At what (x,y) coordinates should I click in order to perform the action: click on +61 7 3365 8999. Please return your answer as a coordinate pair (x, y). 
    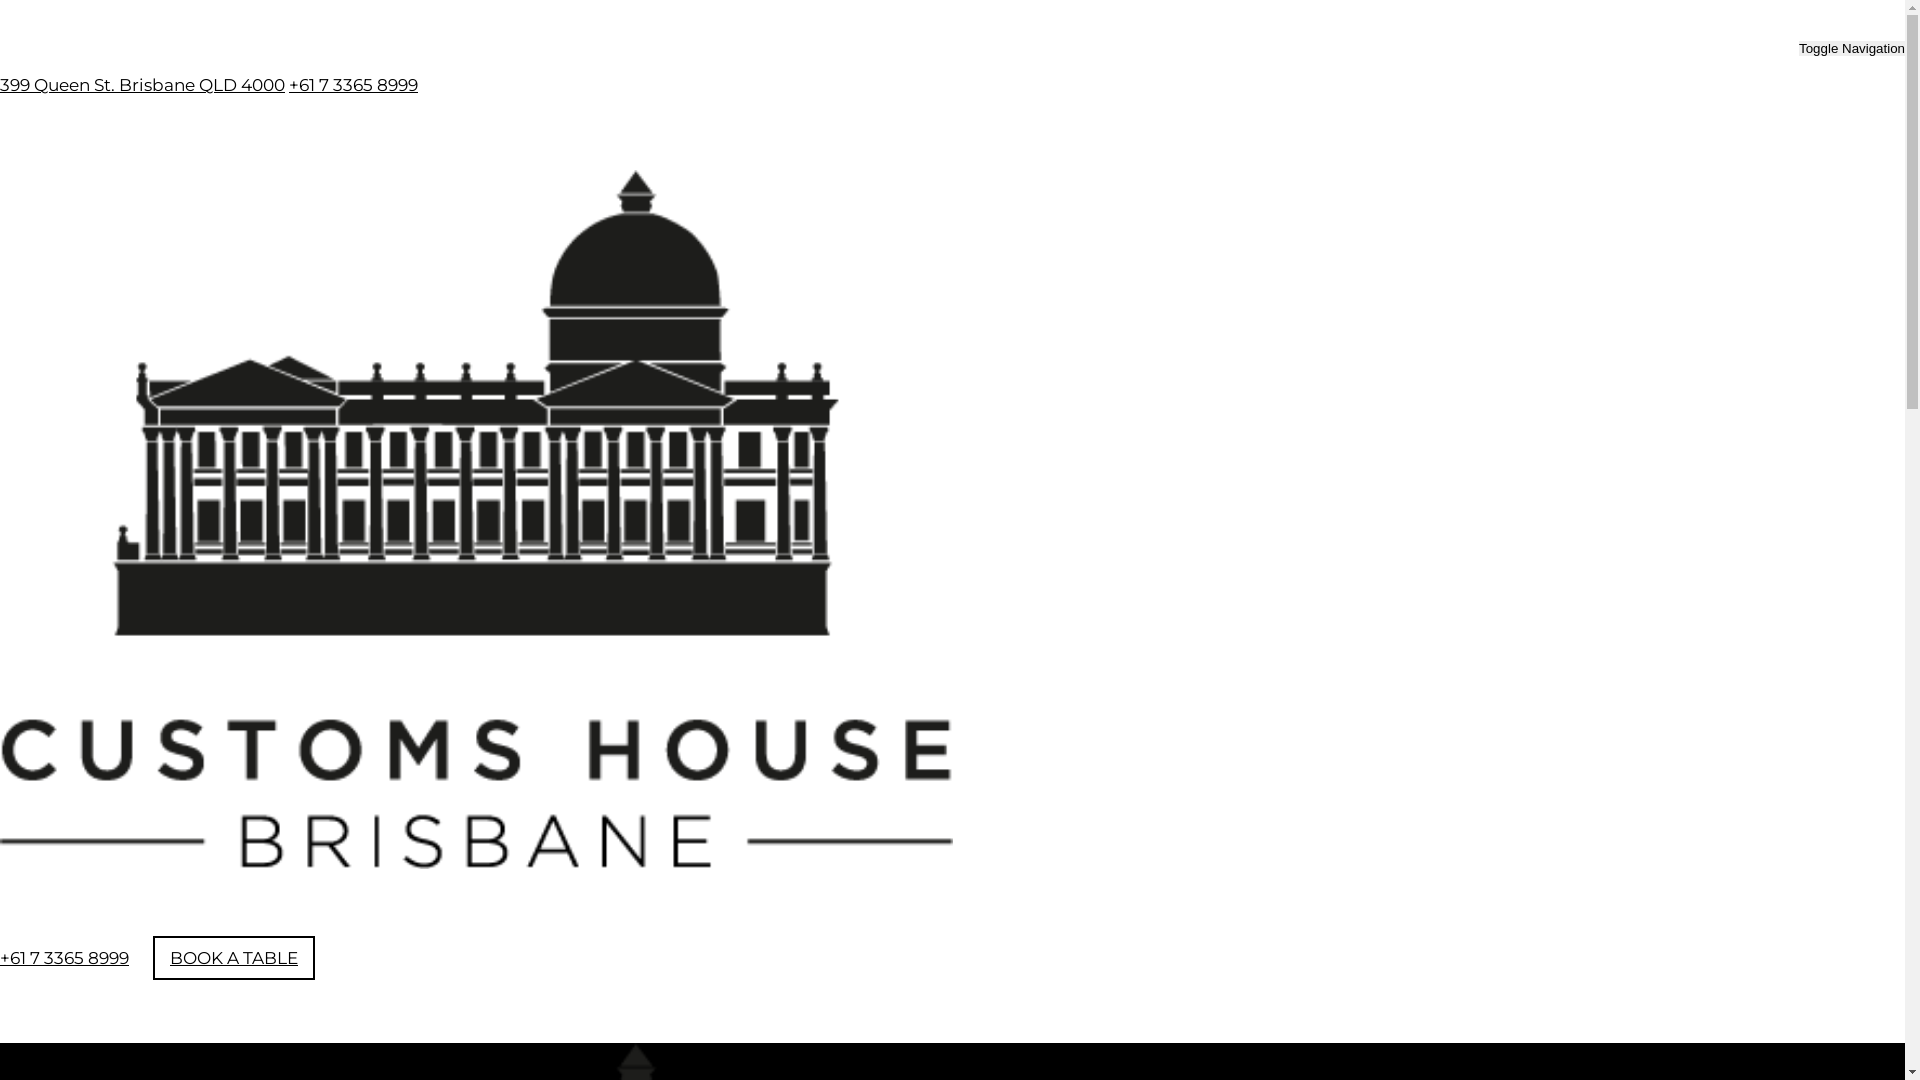
    Looking at the image, I should click on (354, 85).